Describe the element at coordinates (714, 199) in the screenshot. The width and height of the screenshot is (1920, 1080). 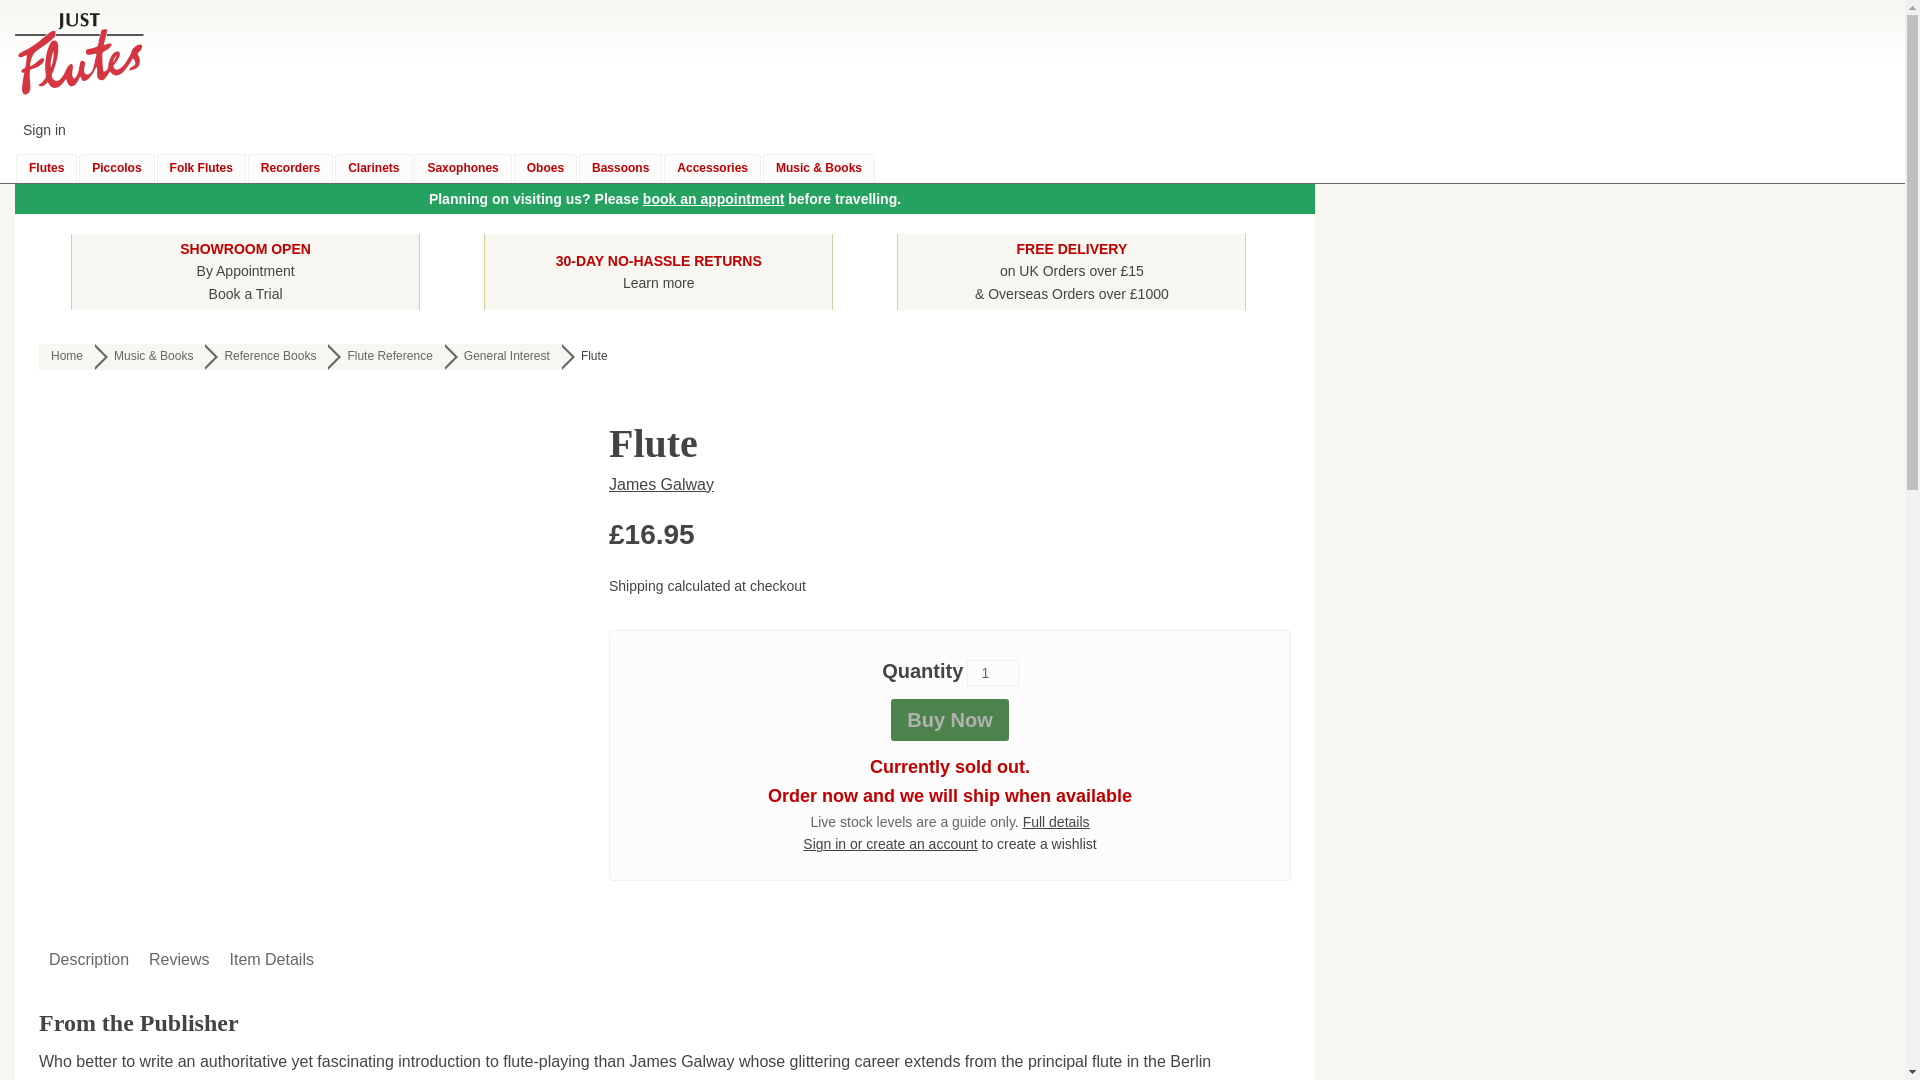
I see `Item Details` at that location.